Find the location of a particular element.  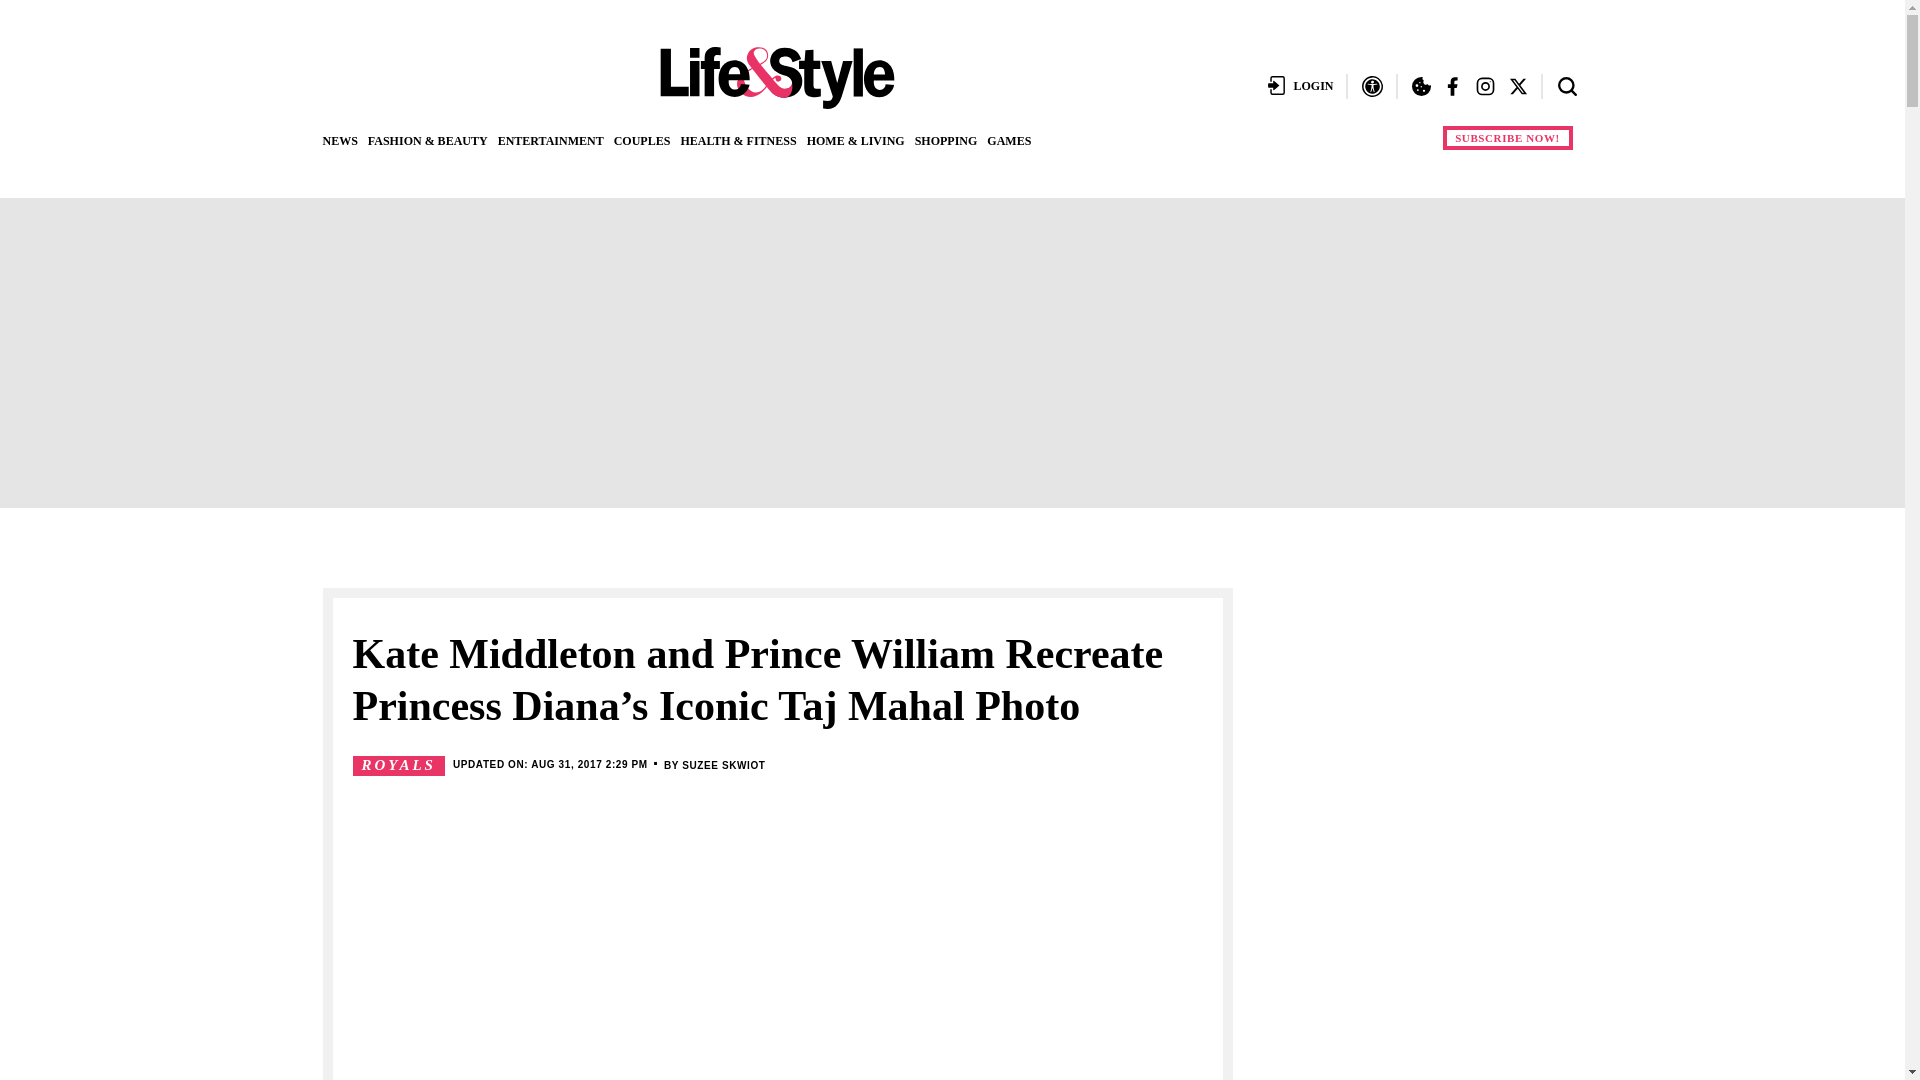

ENTERTAINMENT is located at coordinates (550, 140).